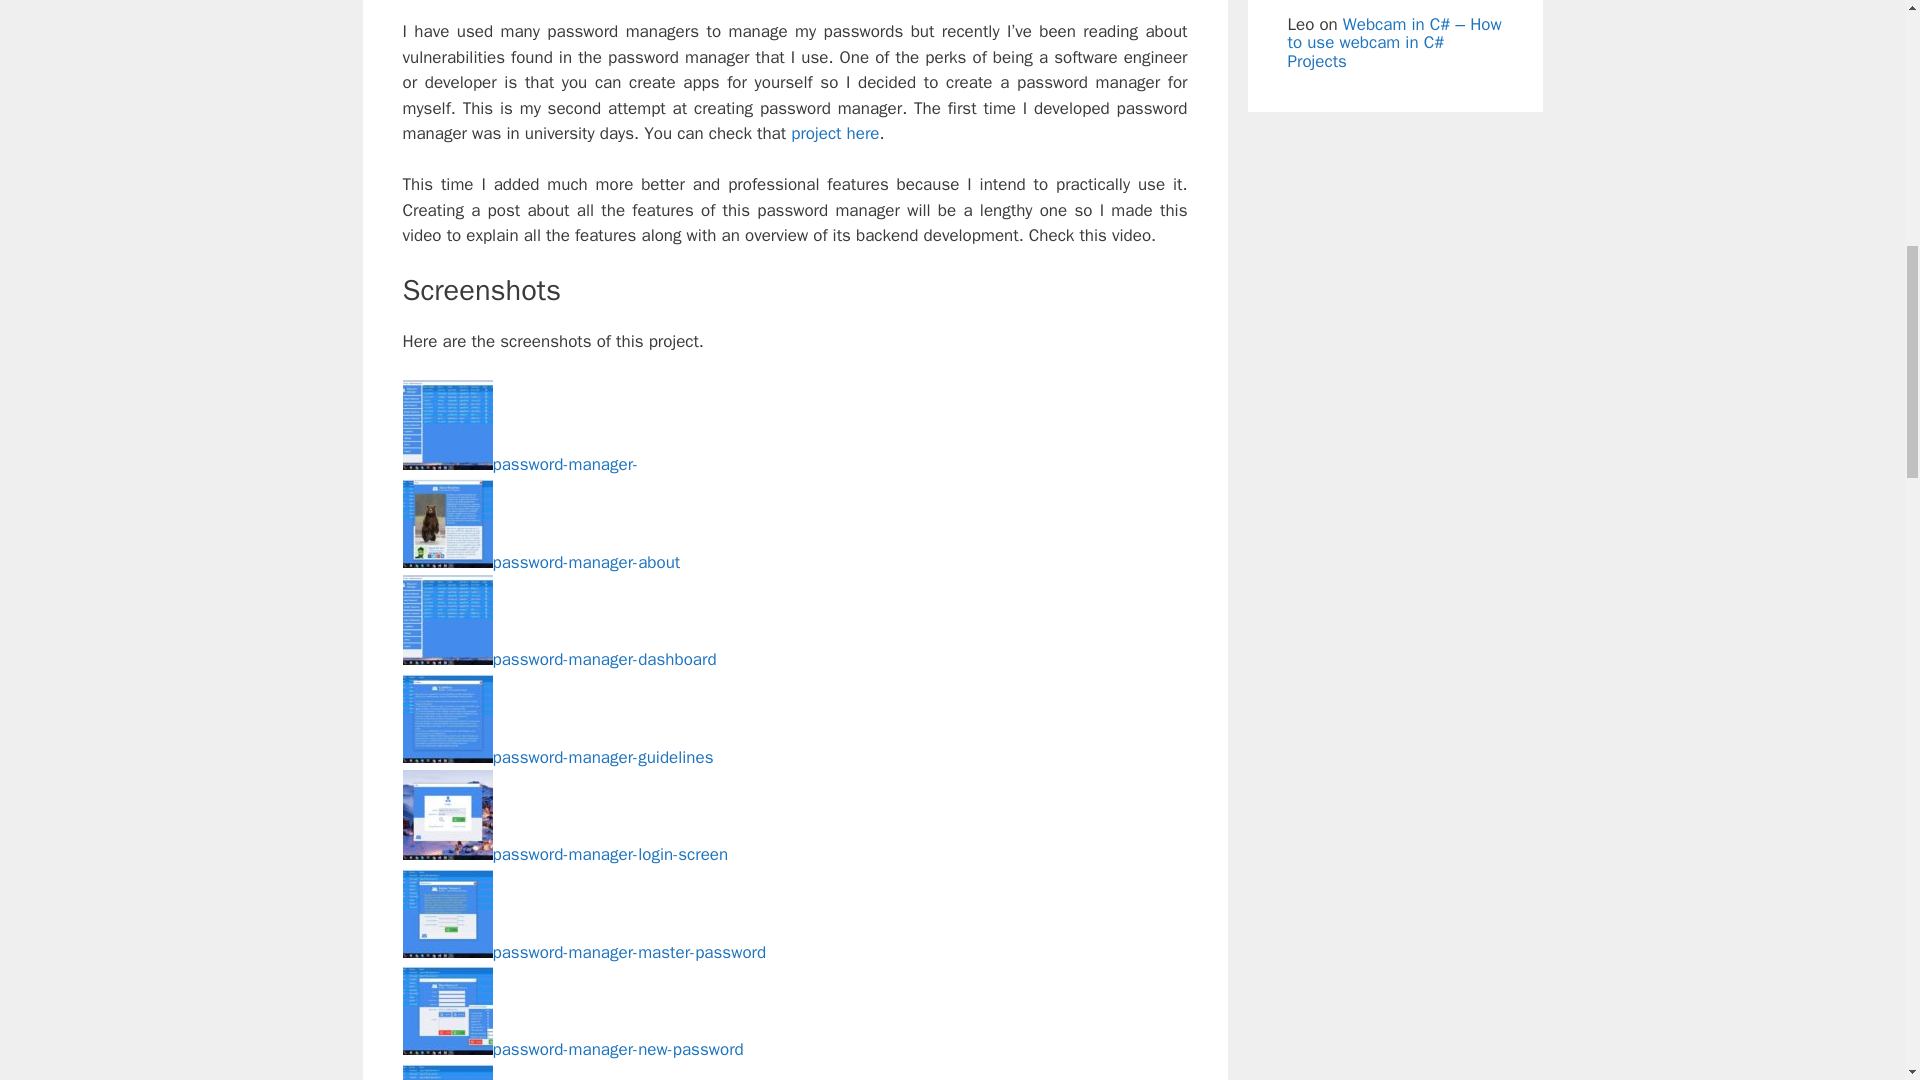  Describe the element at coordinates (519, 464) in the screenshot. I see `password-manager-` at that location.